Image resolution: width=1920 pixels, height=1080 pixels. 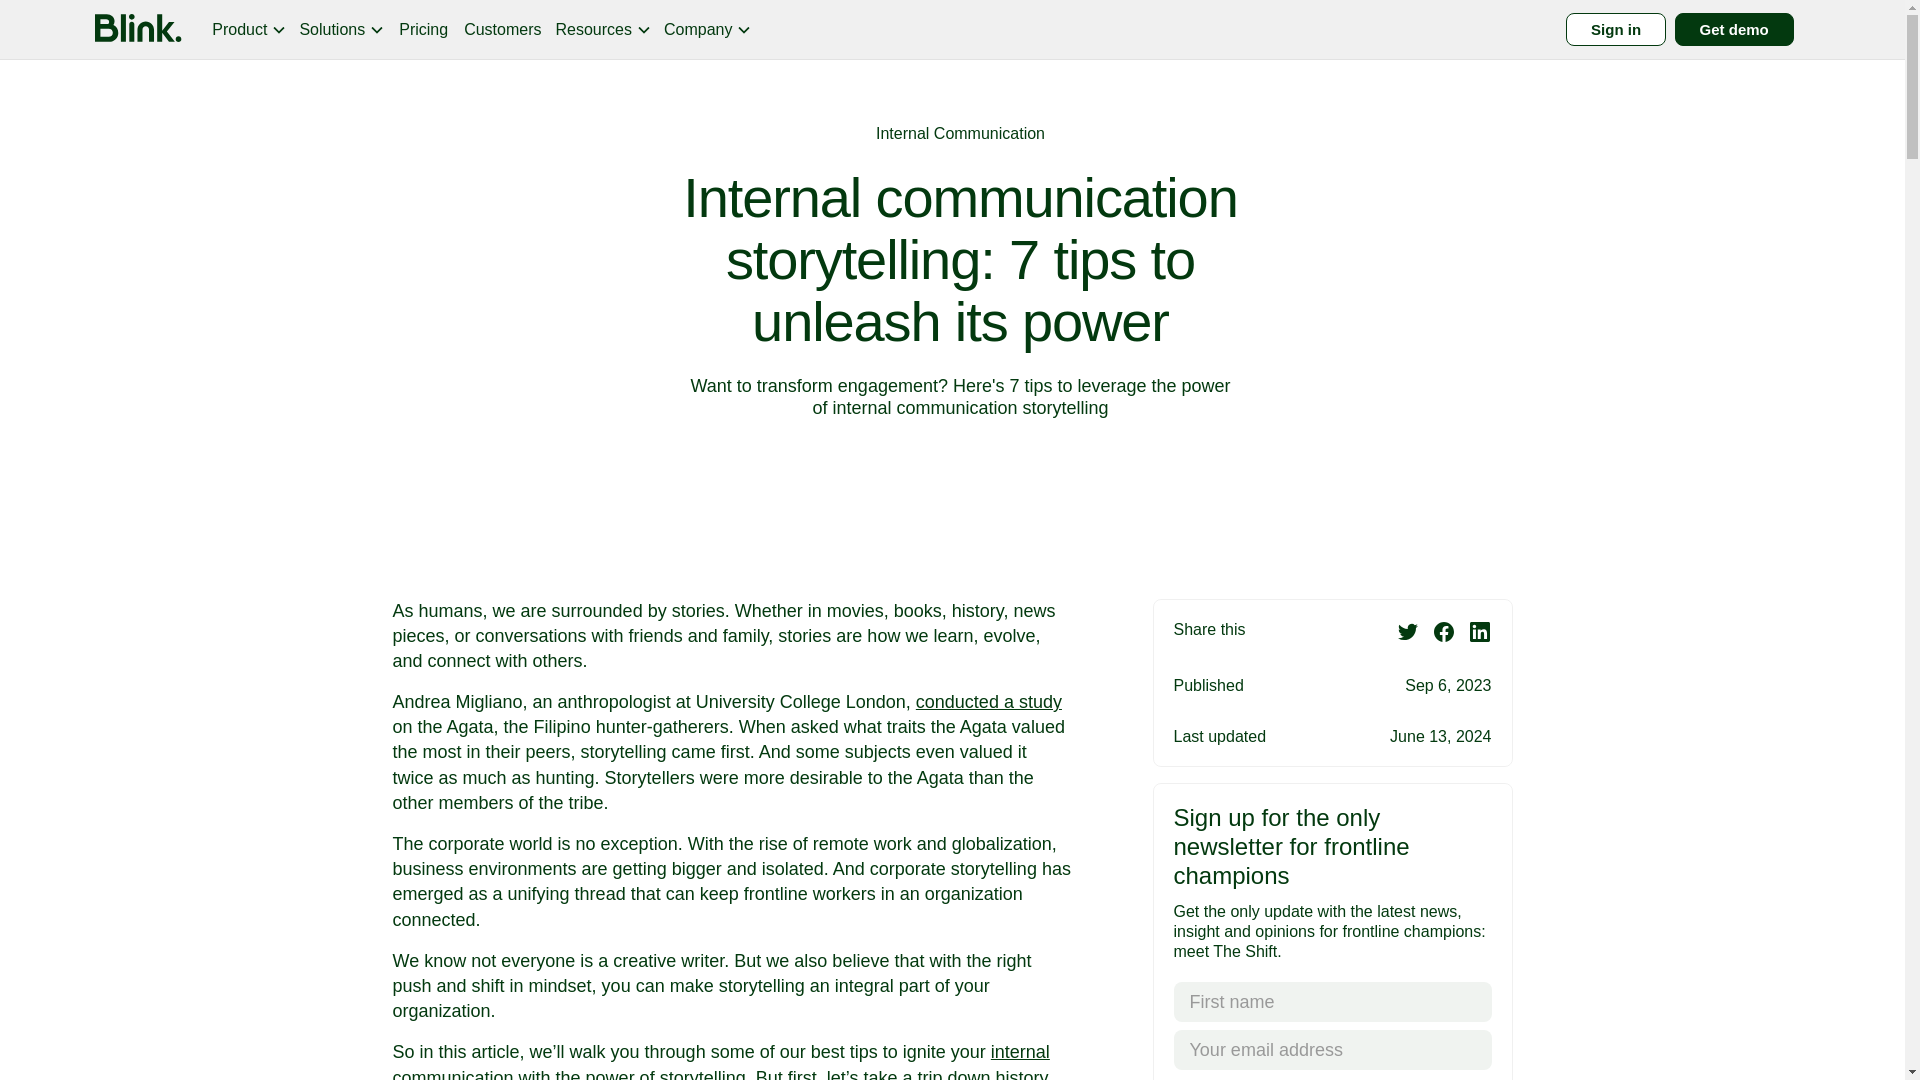 I want to click on Sign in, so click(x=1616, y=29).